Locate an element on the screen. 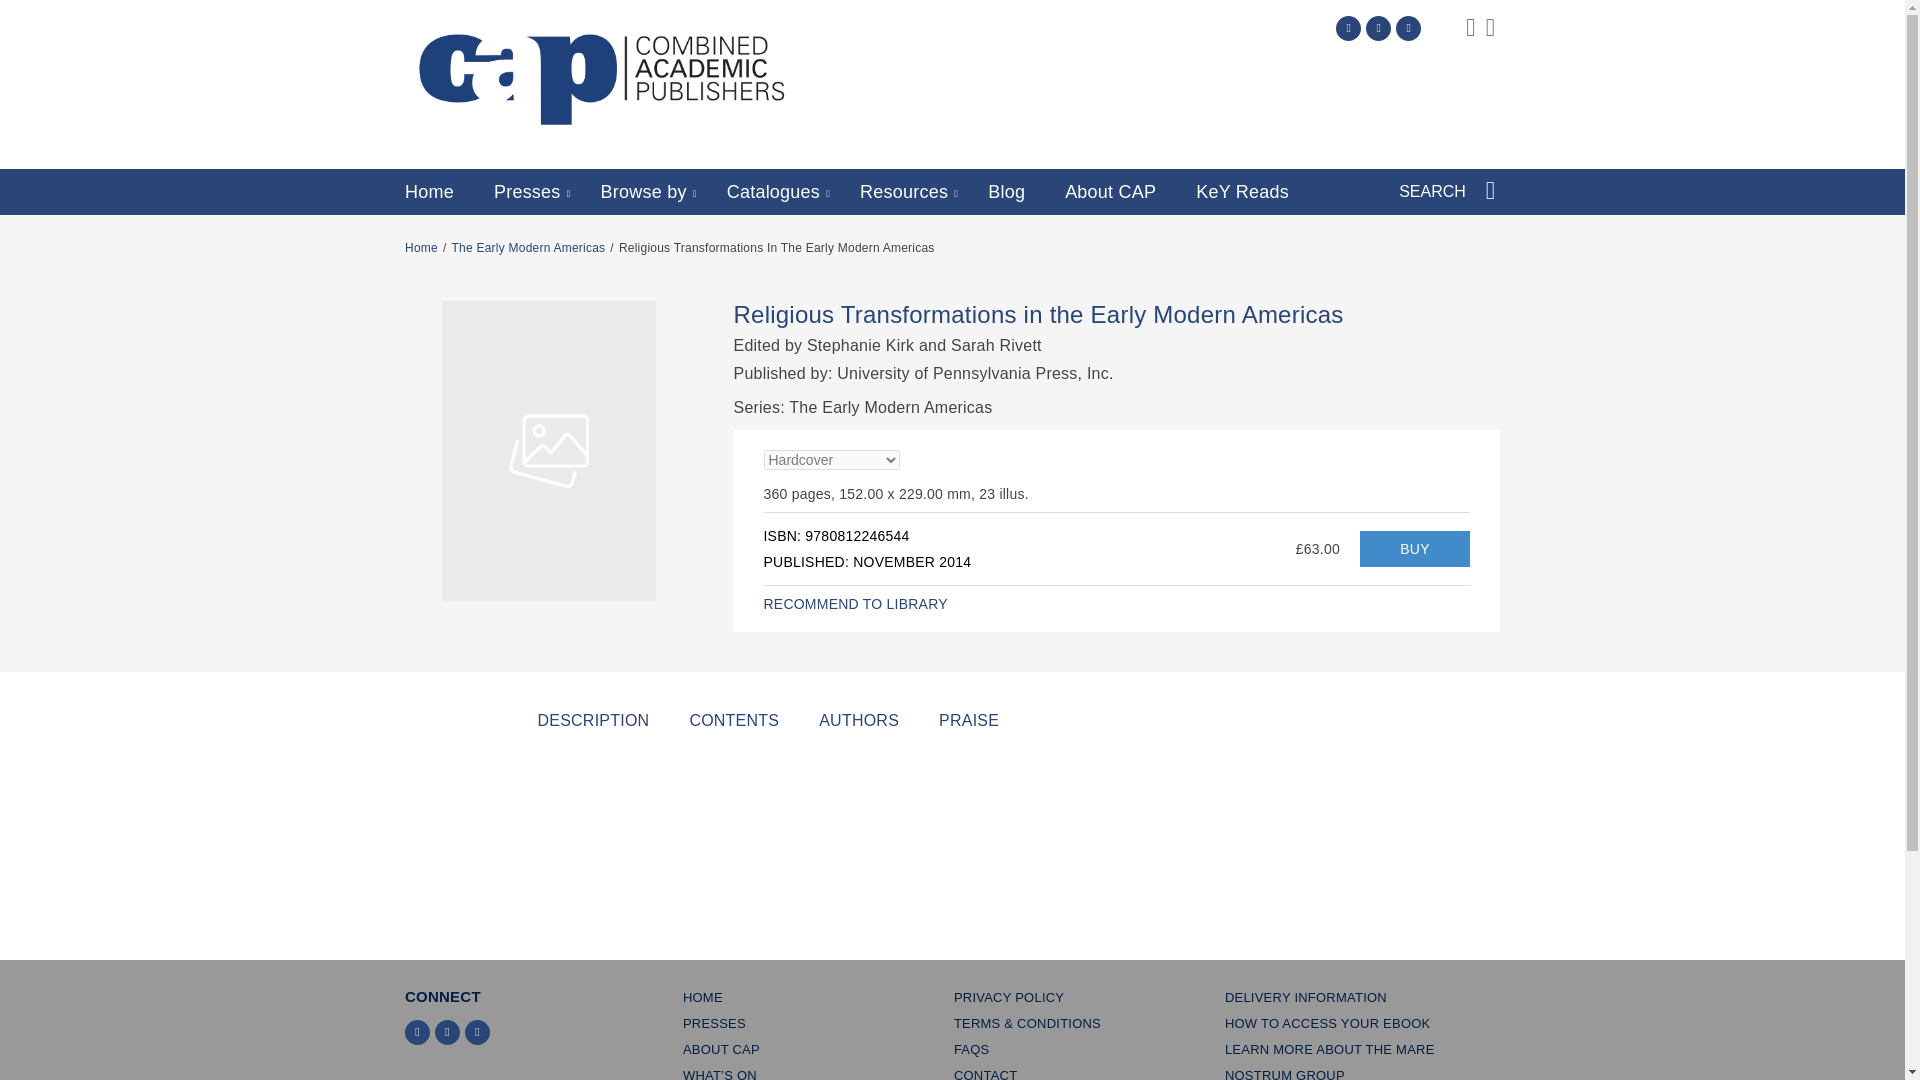 This screenshot has width=1920, height=1080. Home is located at coordinates (429, 192).